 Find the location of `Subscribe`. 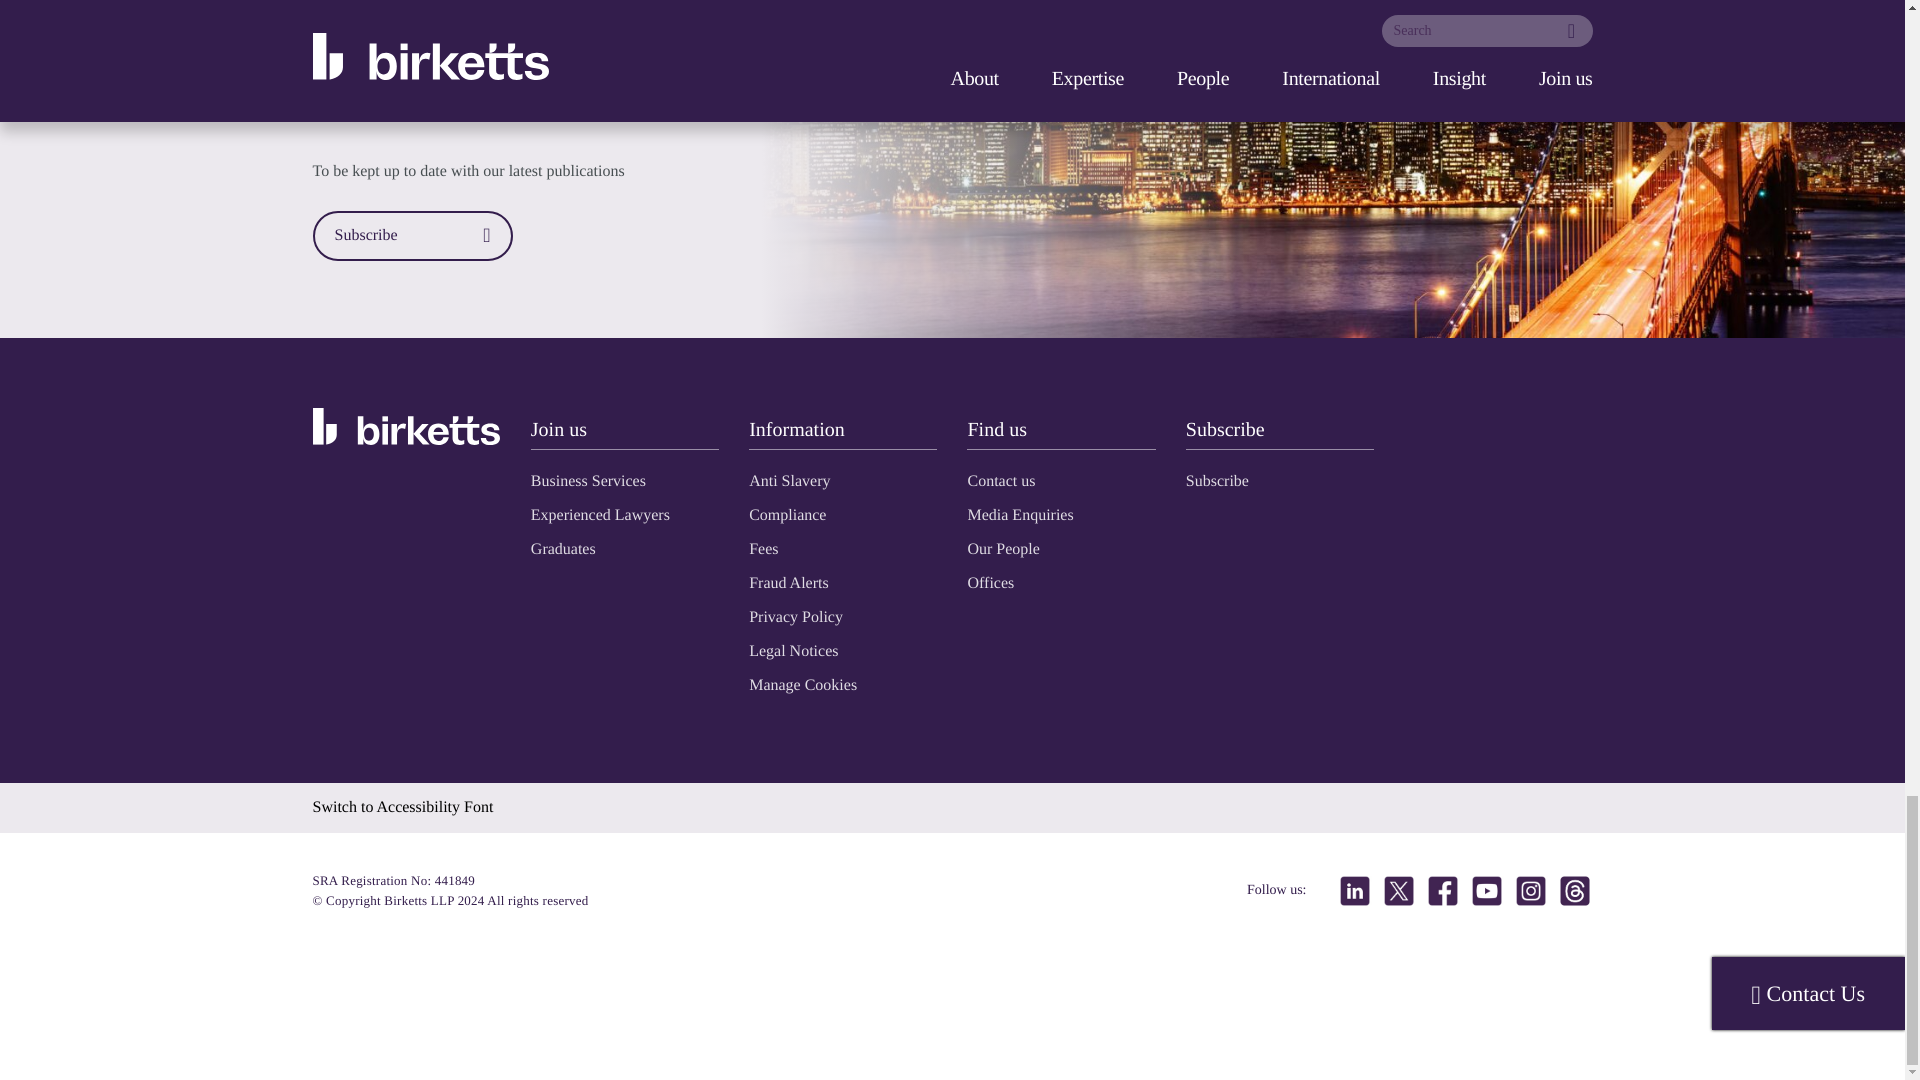

Subscribe is located at coordinates (1218, 482).